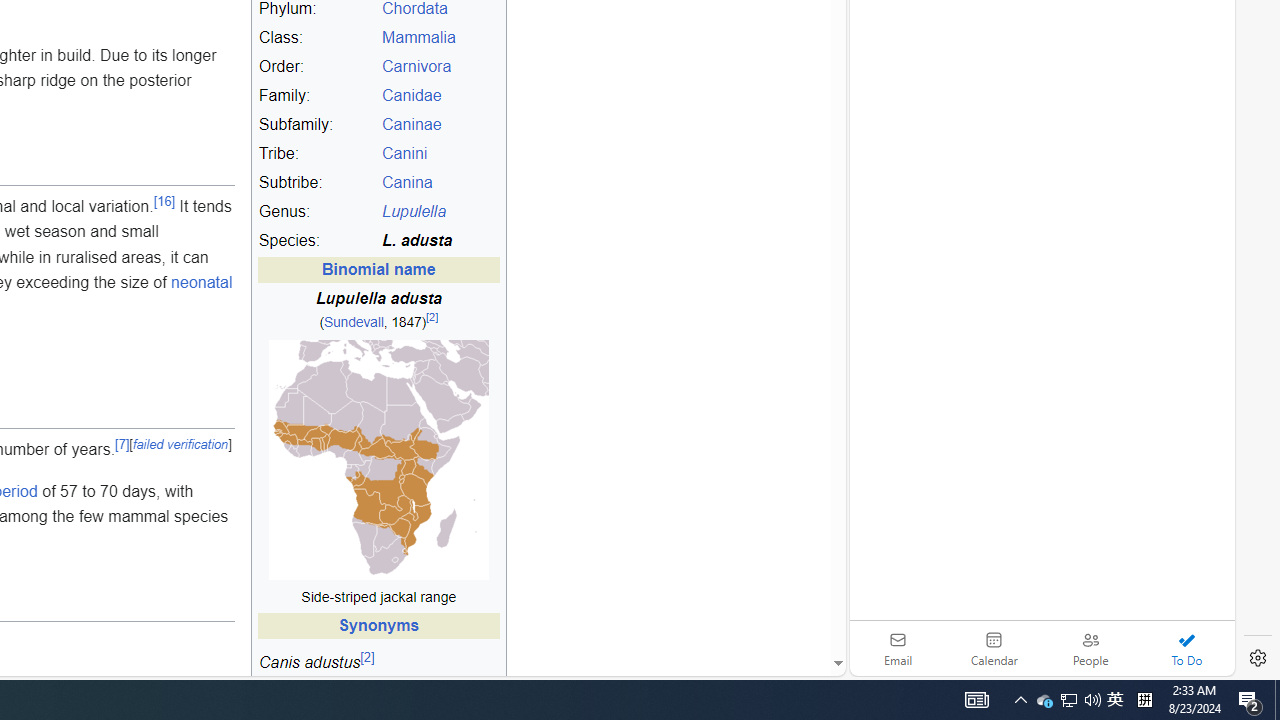 The width and height of the screenshot is (1280, 720). Describe the element at coordinates (378, 626) in the screenshot. I see `Synonyms` at that location.